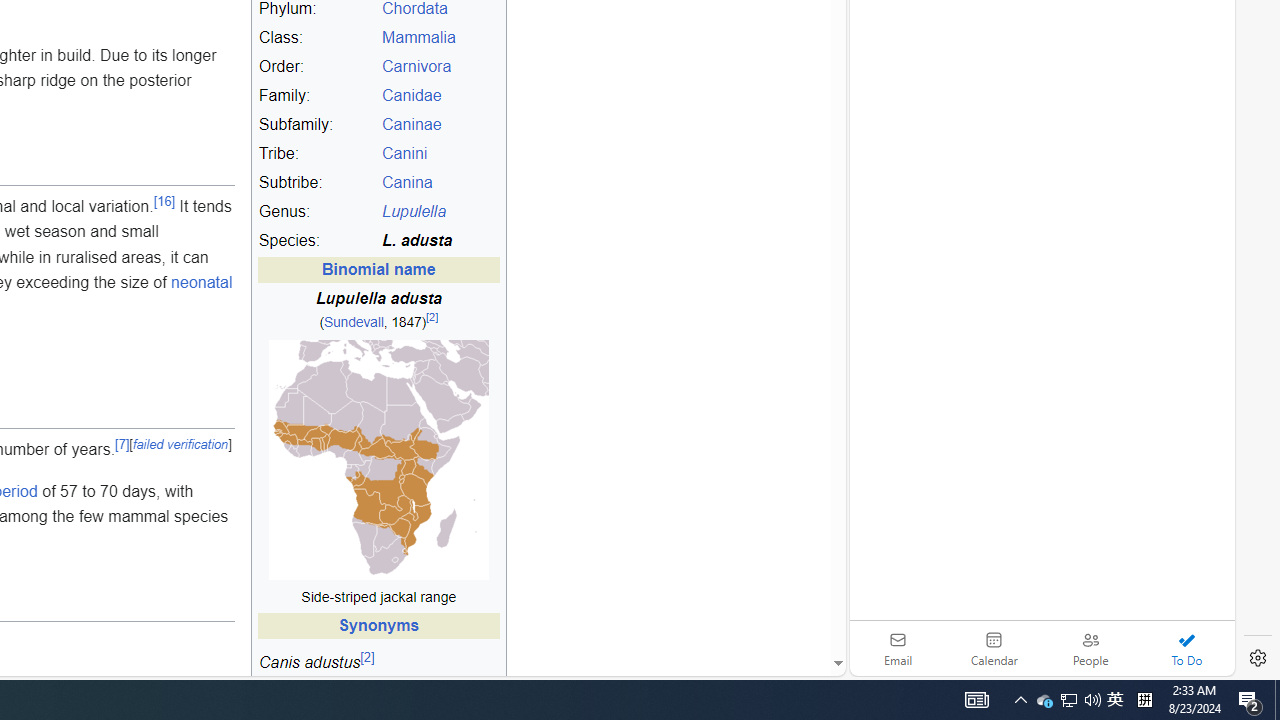 The width and height of the screenshot is (1280, 720). Describe the element at coordinates (378, 626) in the screenshot. I see `Synonyms` at that location.